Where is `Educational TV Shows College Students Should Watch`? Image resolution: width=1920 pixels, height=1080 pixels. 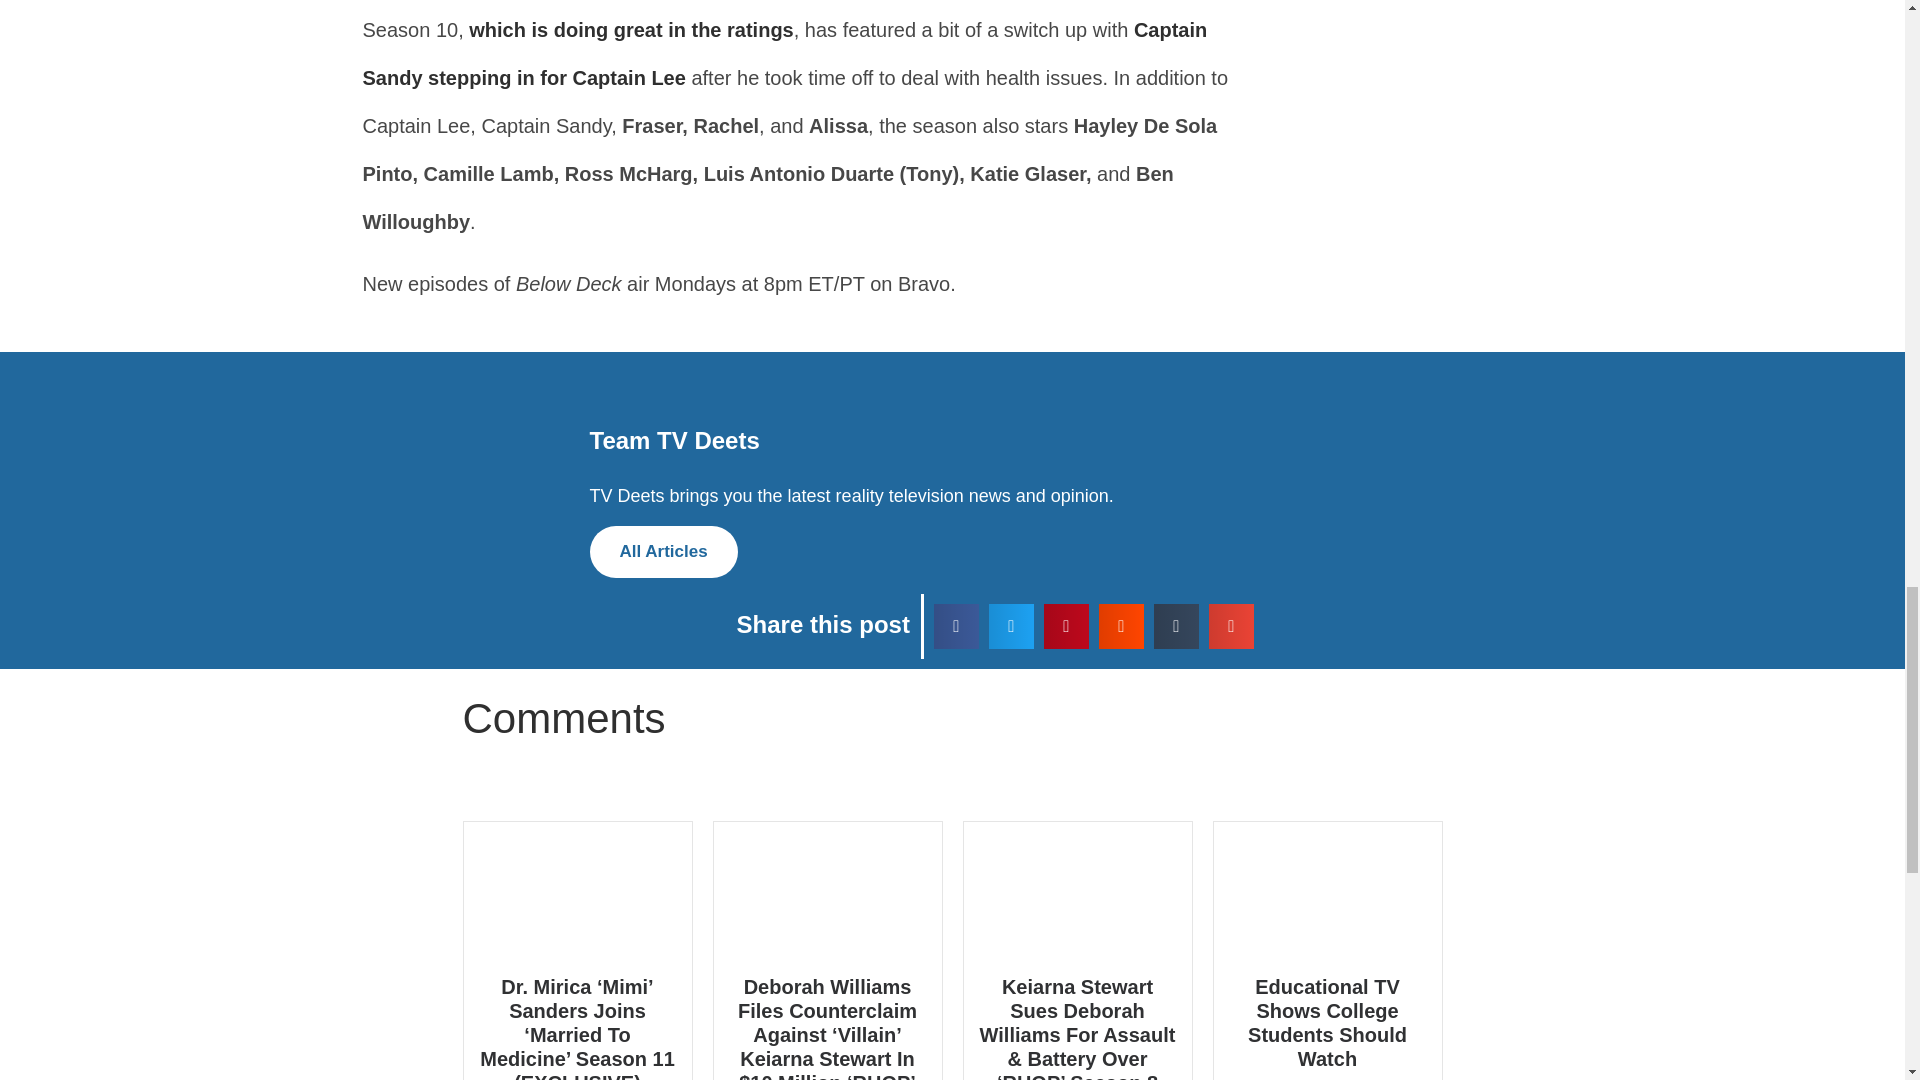 Educational TV Shows College Students Should Watch is located at coordinates (1328, 1023).